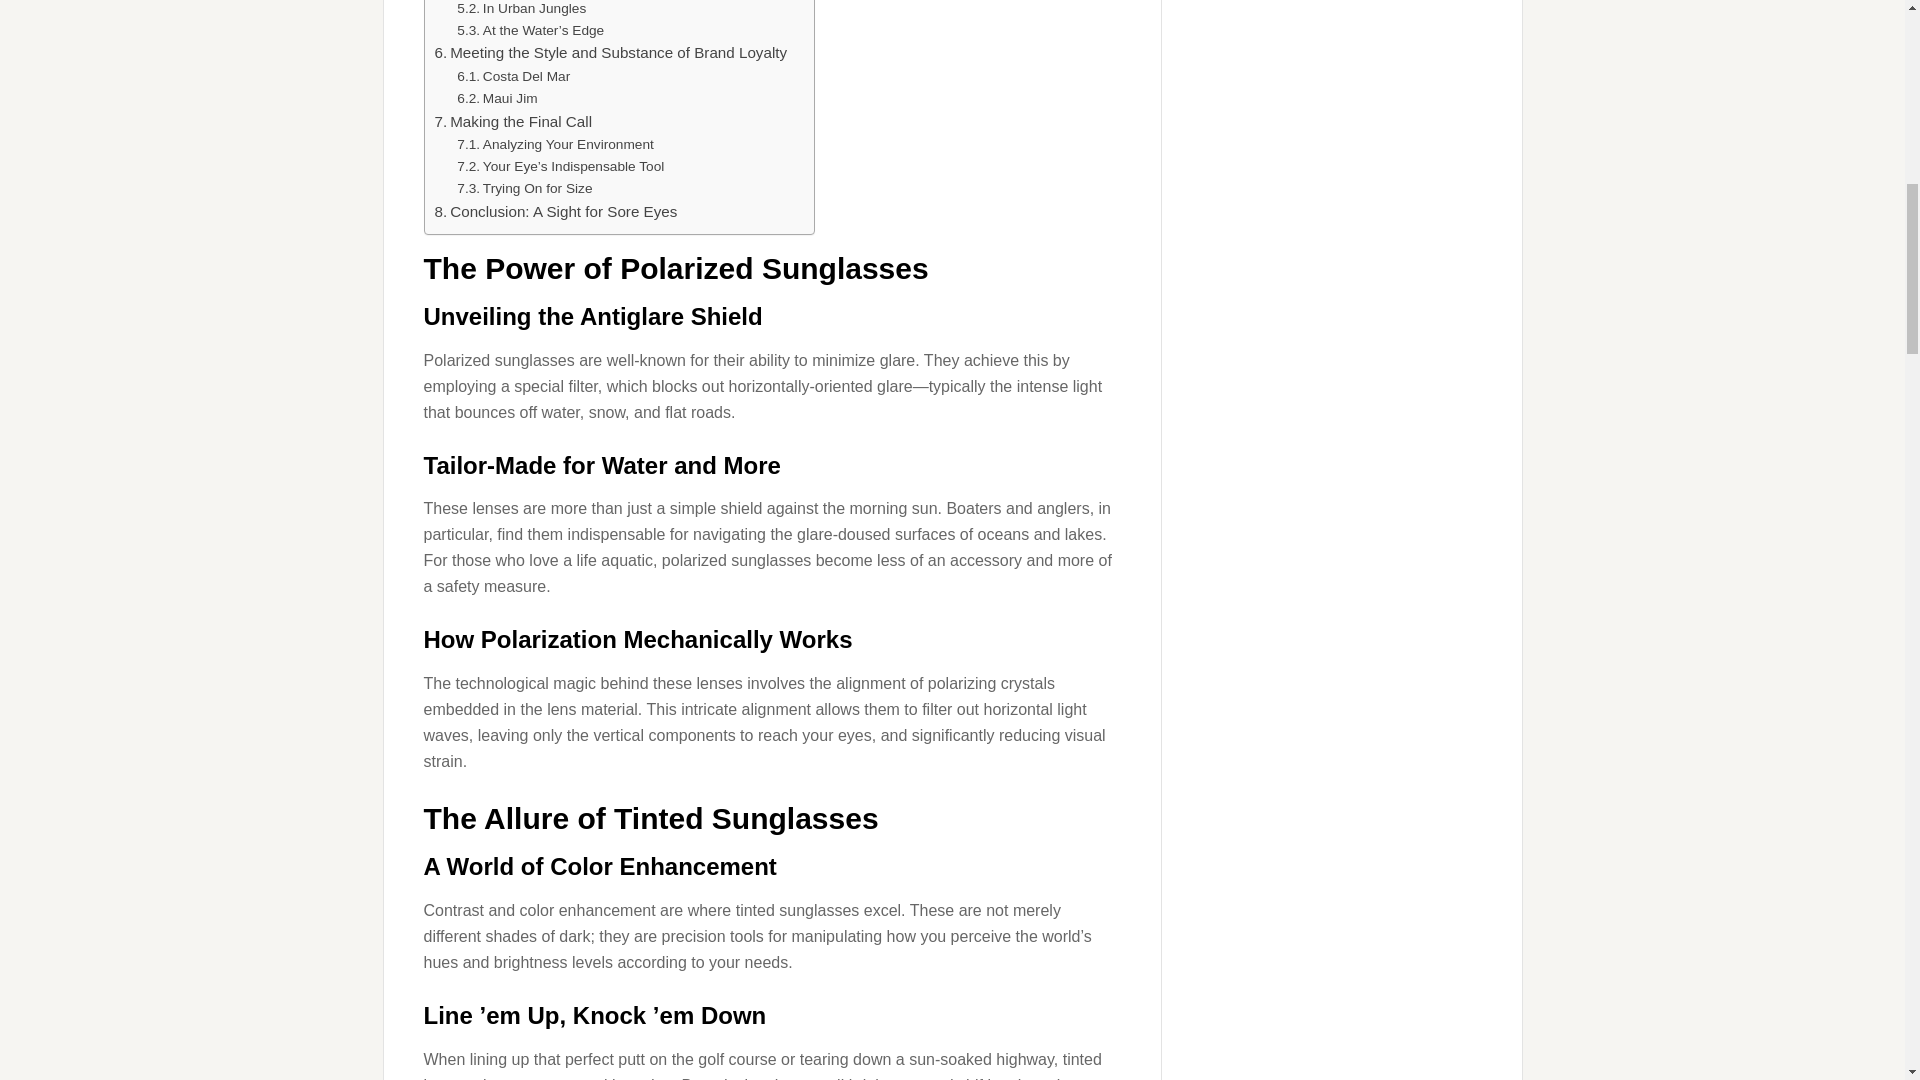  Describe the element at coordinates (512, 122) in the screenshot. I see `Making the Final Call` at that location.